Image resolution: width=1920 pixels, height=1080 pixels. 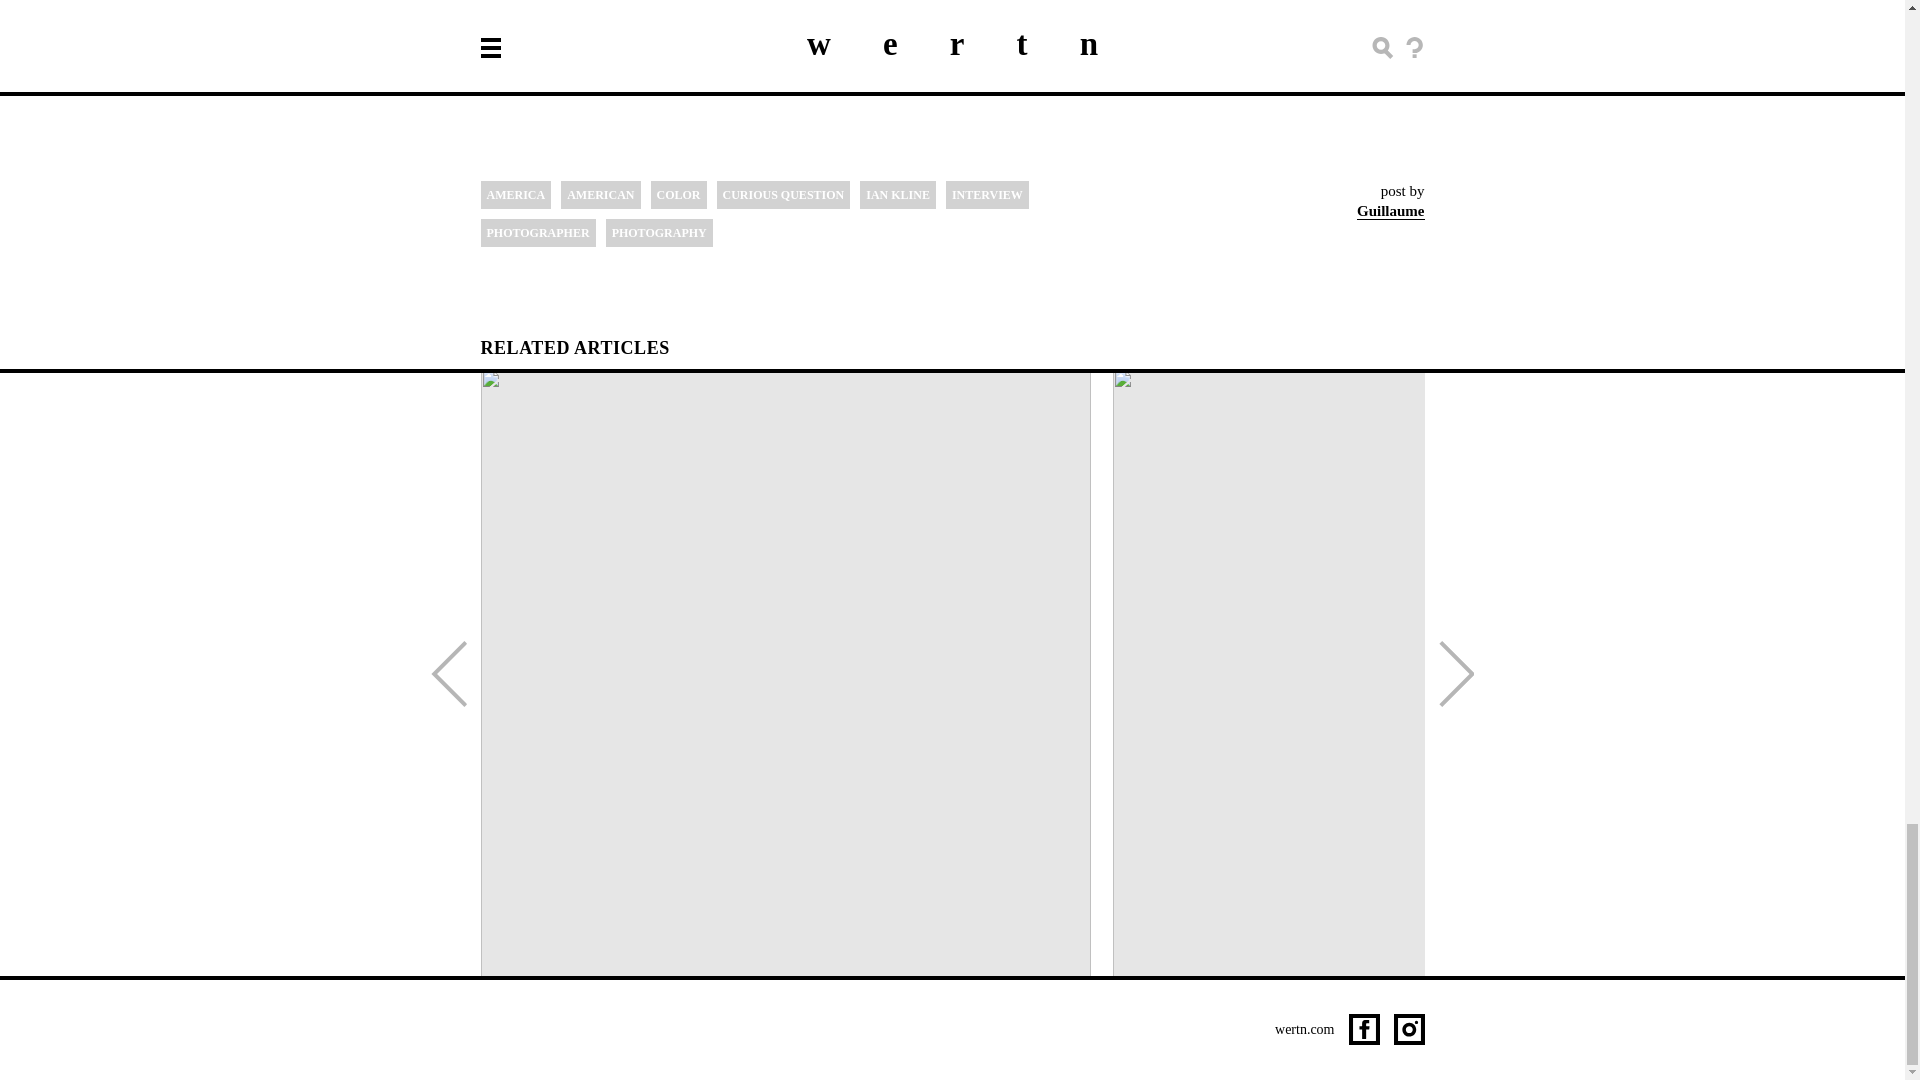 I want to click on AMERICAN, so click(x=600, y=195).